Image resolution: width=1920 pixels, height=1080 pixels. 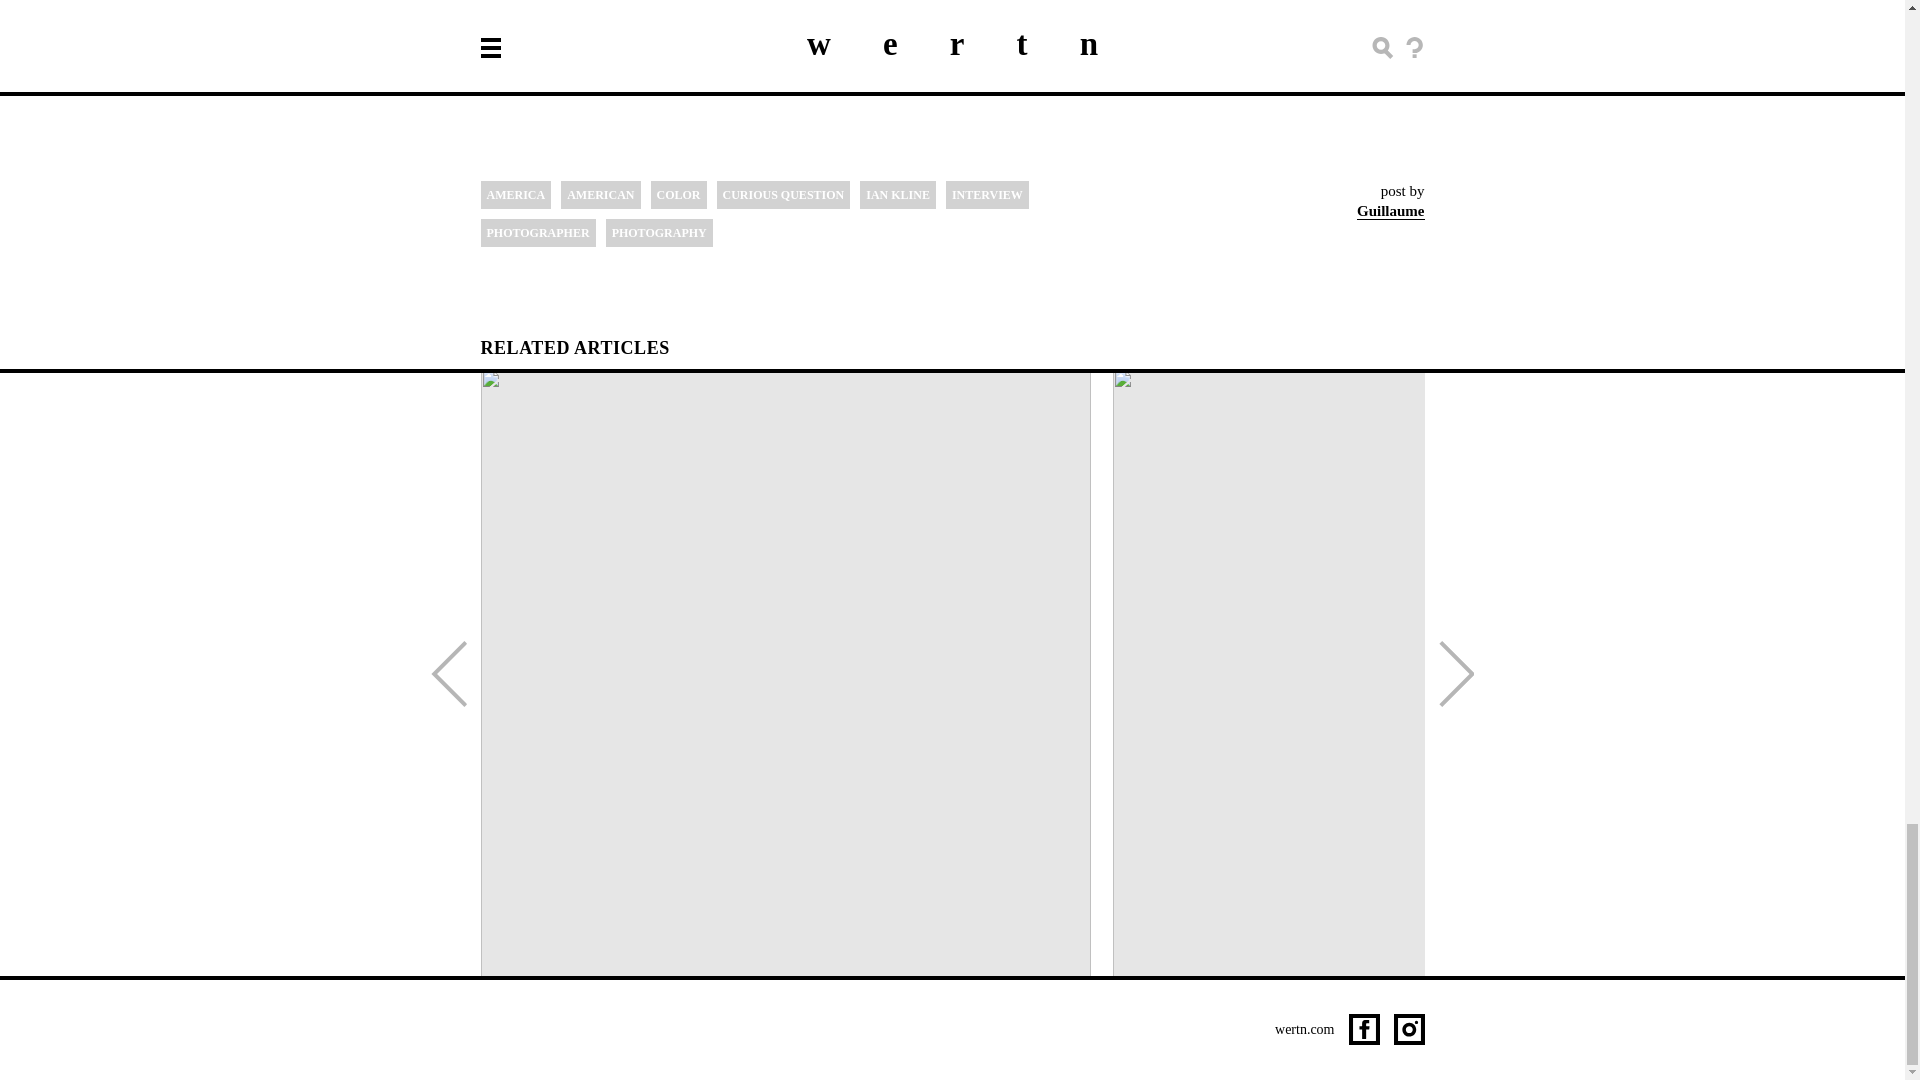 I want to click on AMERICAN, so click(x=600, y=195).